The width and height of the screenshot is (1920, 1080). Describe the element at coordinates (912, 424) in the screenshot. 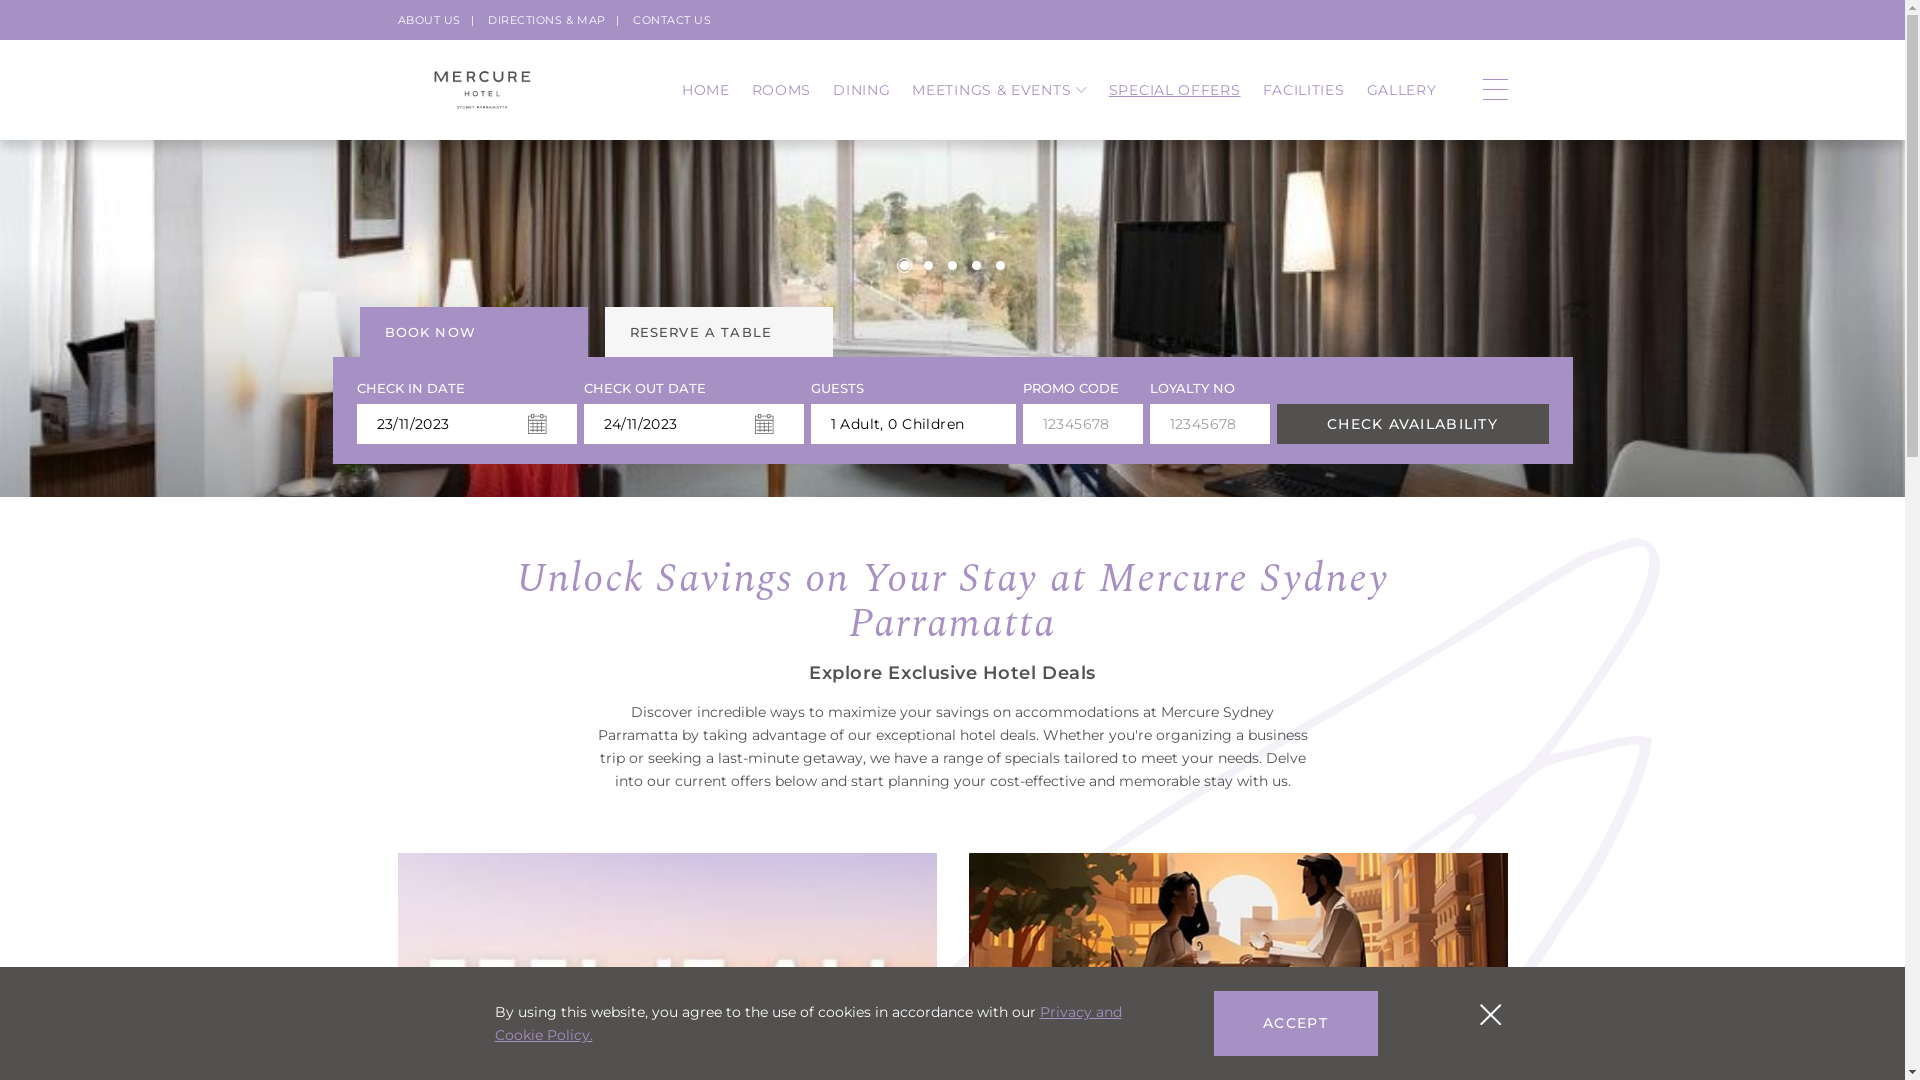

I see `1 Adult, 0 Children` at that location.